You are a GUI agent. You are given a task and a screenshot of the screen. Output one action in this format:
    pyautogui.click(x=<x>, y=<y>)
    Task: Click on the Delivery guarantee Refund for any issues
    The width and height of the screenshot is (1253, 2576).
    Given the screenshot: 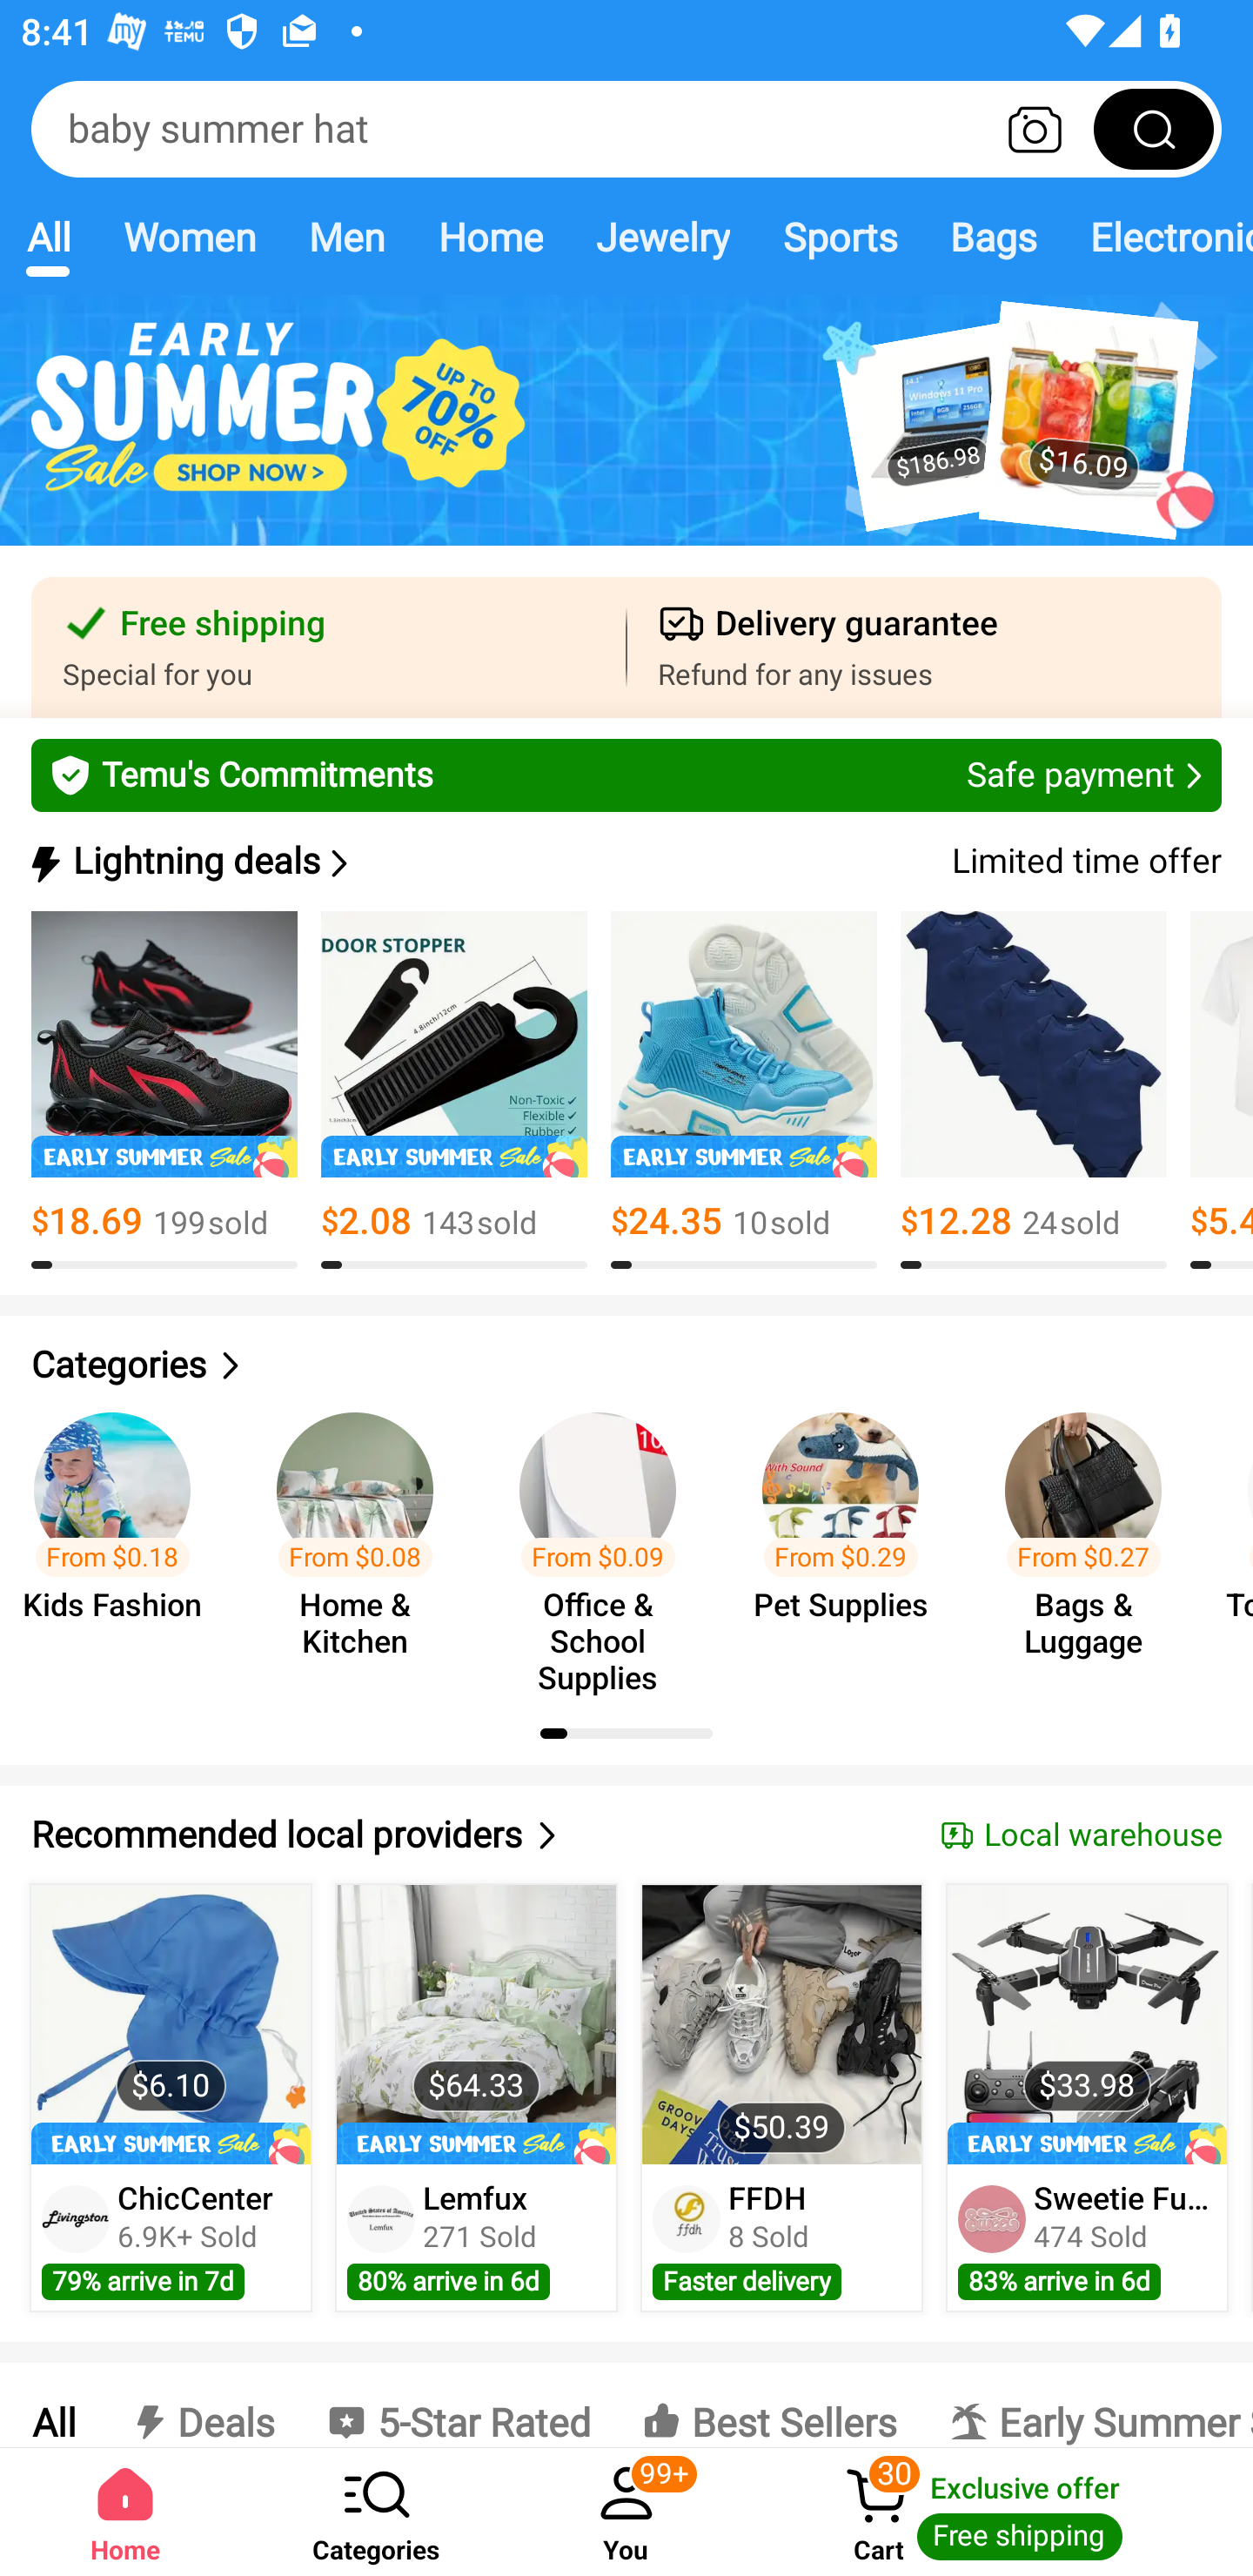 What is the action you would take?
    pyautogui.click(x=924, y=647)
    